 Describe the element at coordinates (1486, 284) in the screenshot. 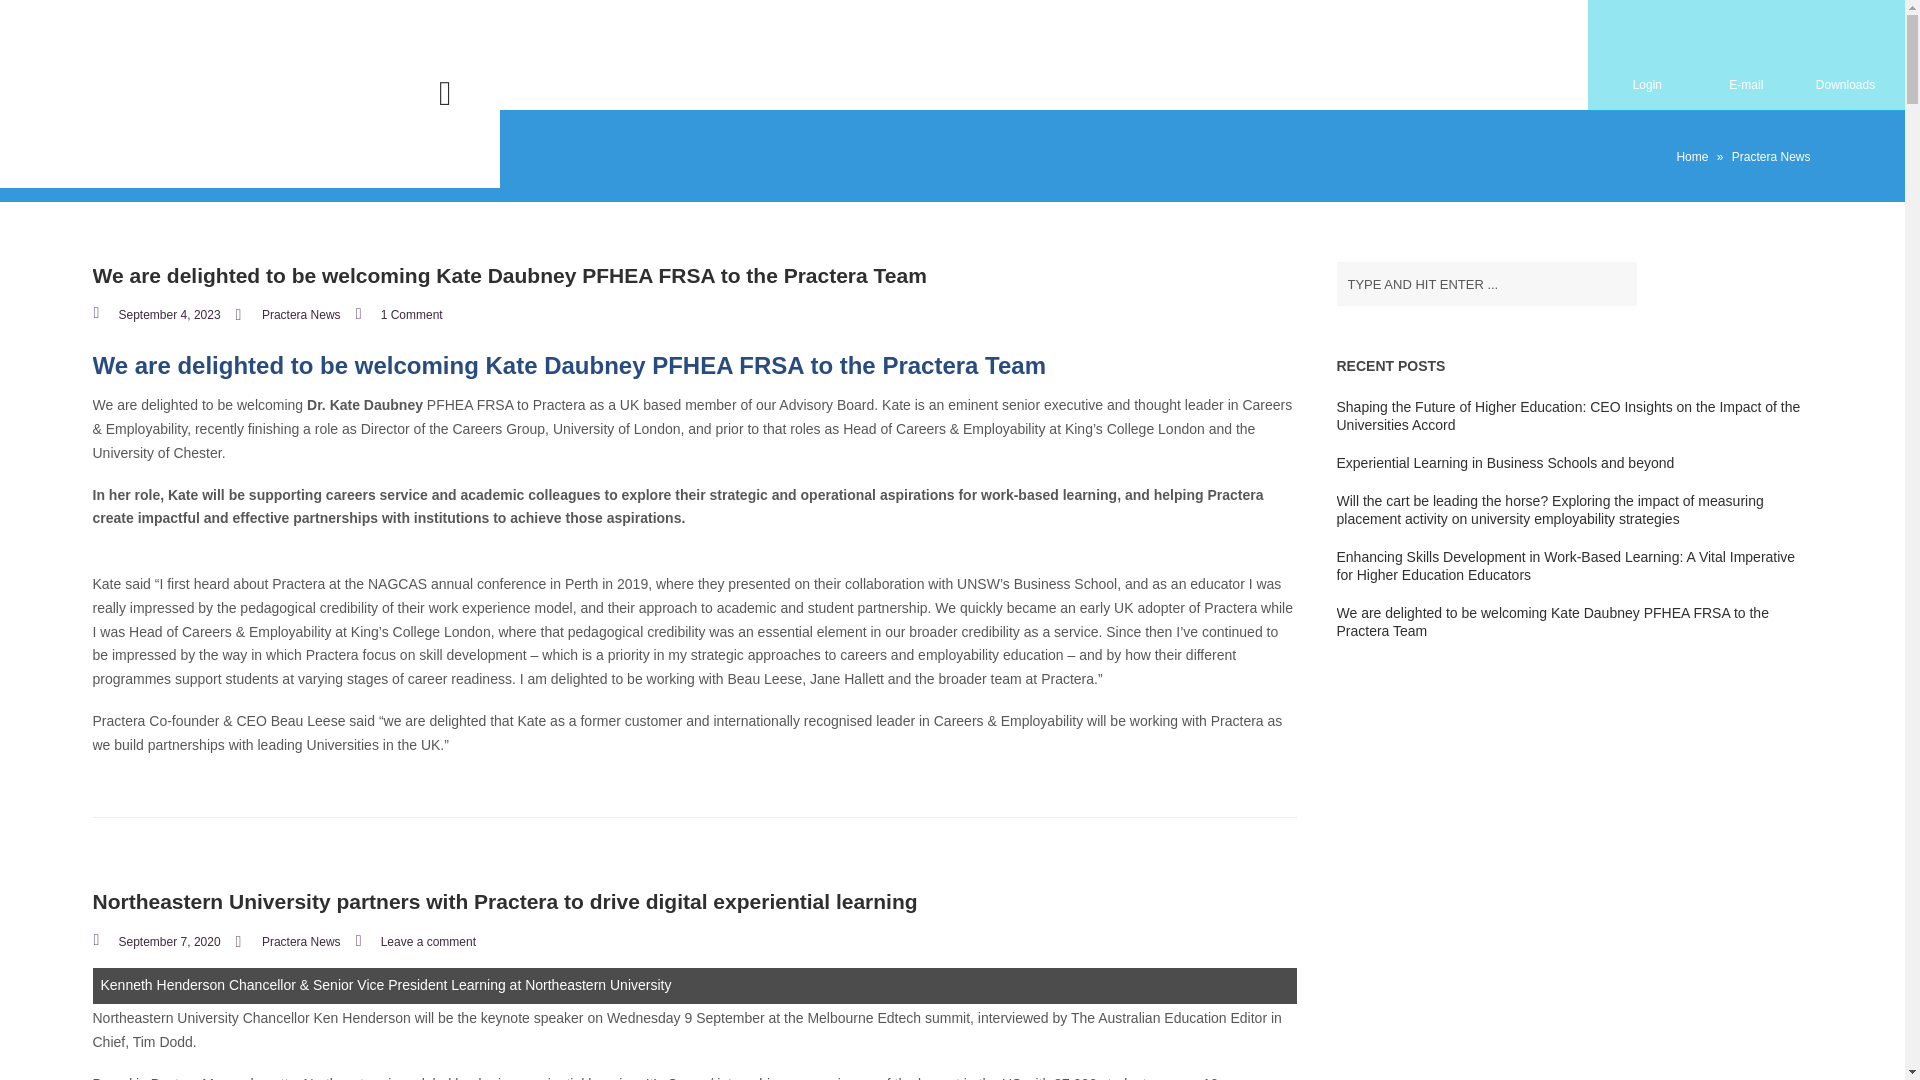

I see `TYPE AND HIT ENTER ...` at that location.